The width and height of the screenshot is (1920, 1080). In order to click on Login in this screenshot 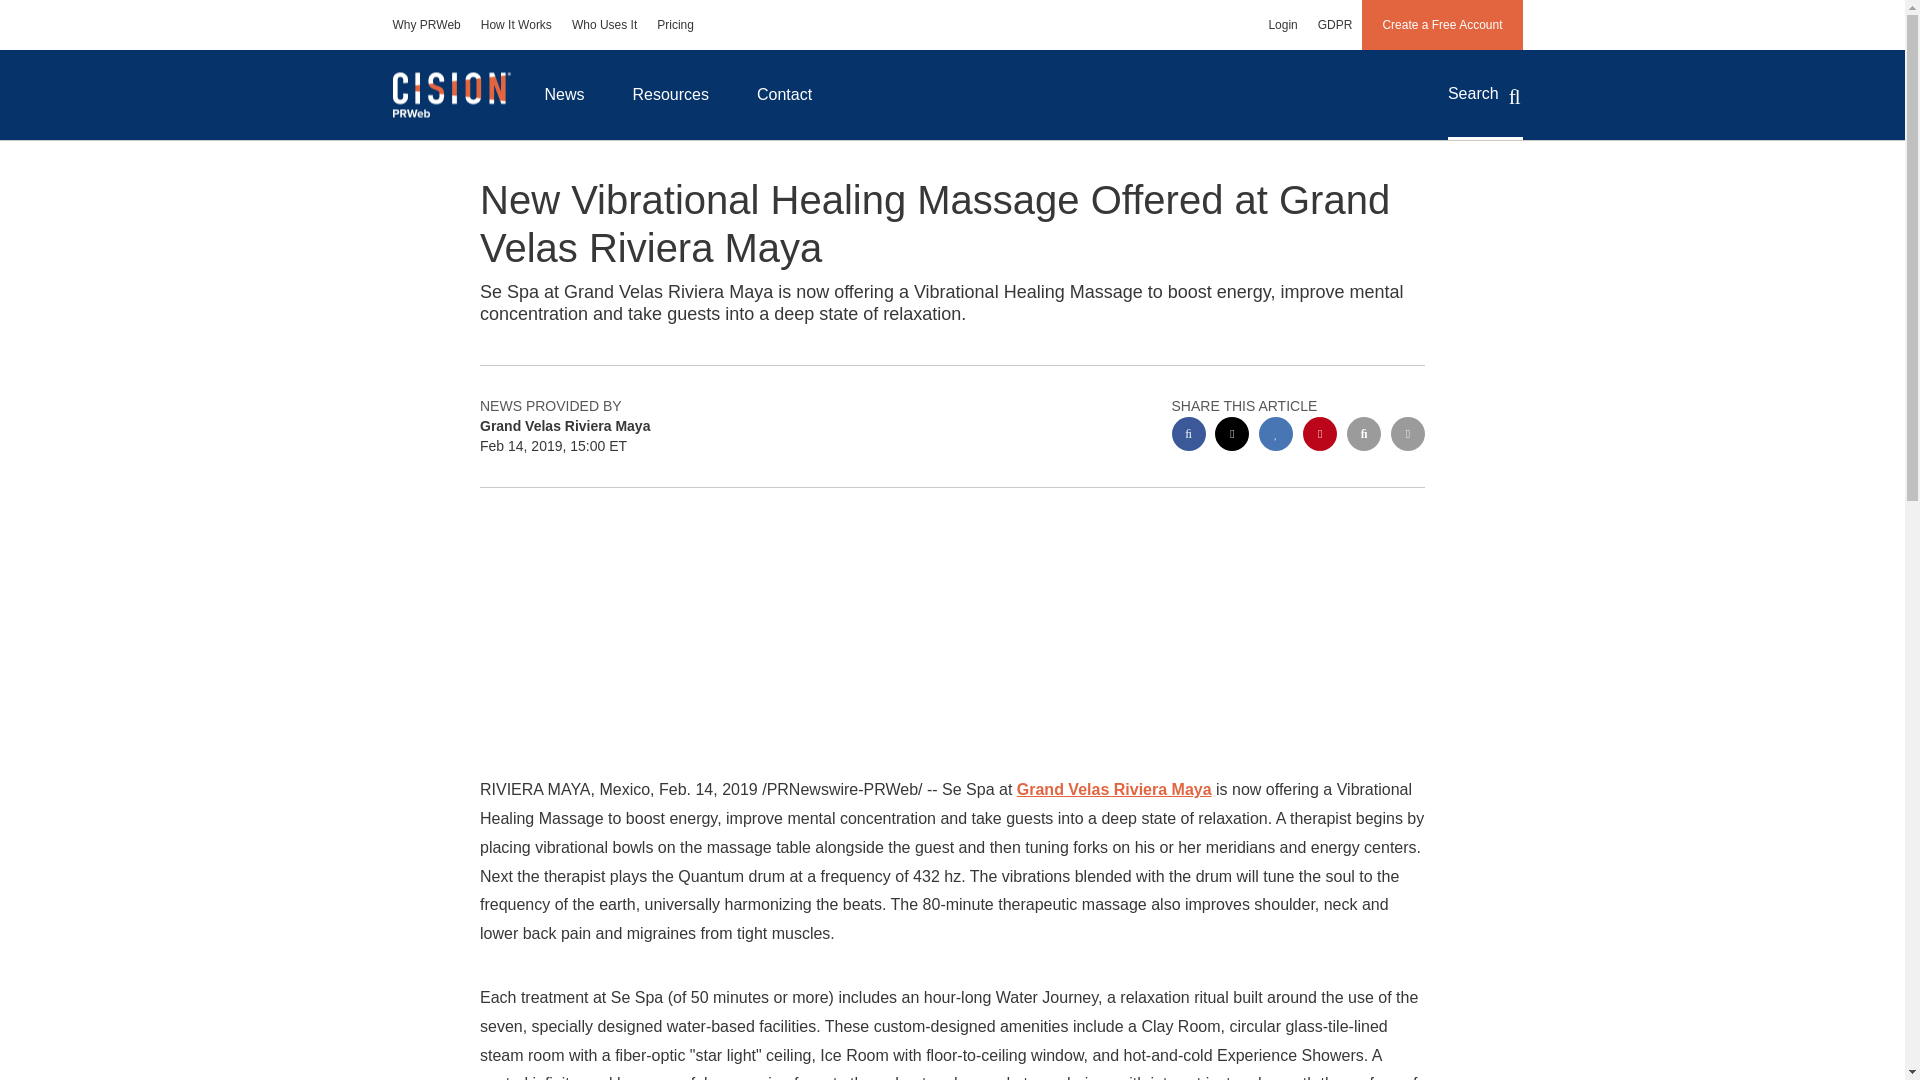, I will do `click(1282, 24)`.